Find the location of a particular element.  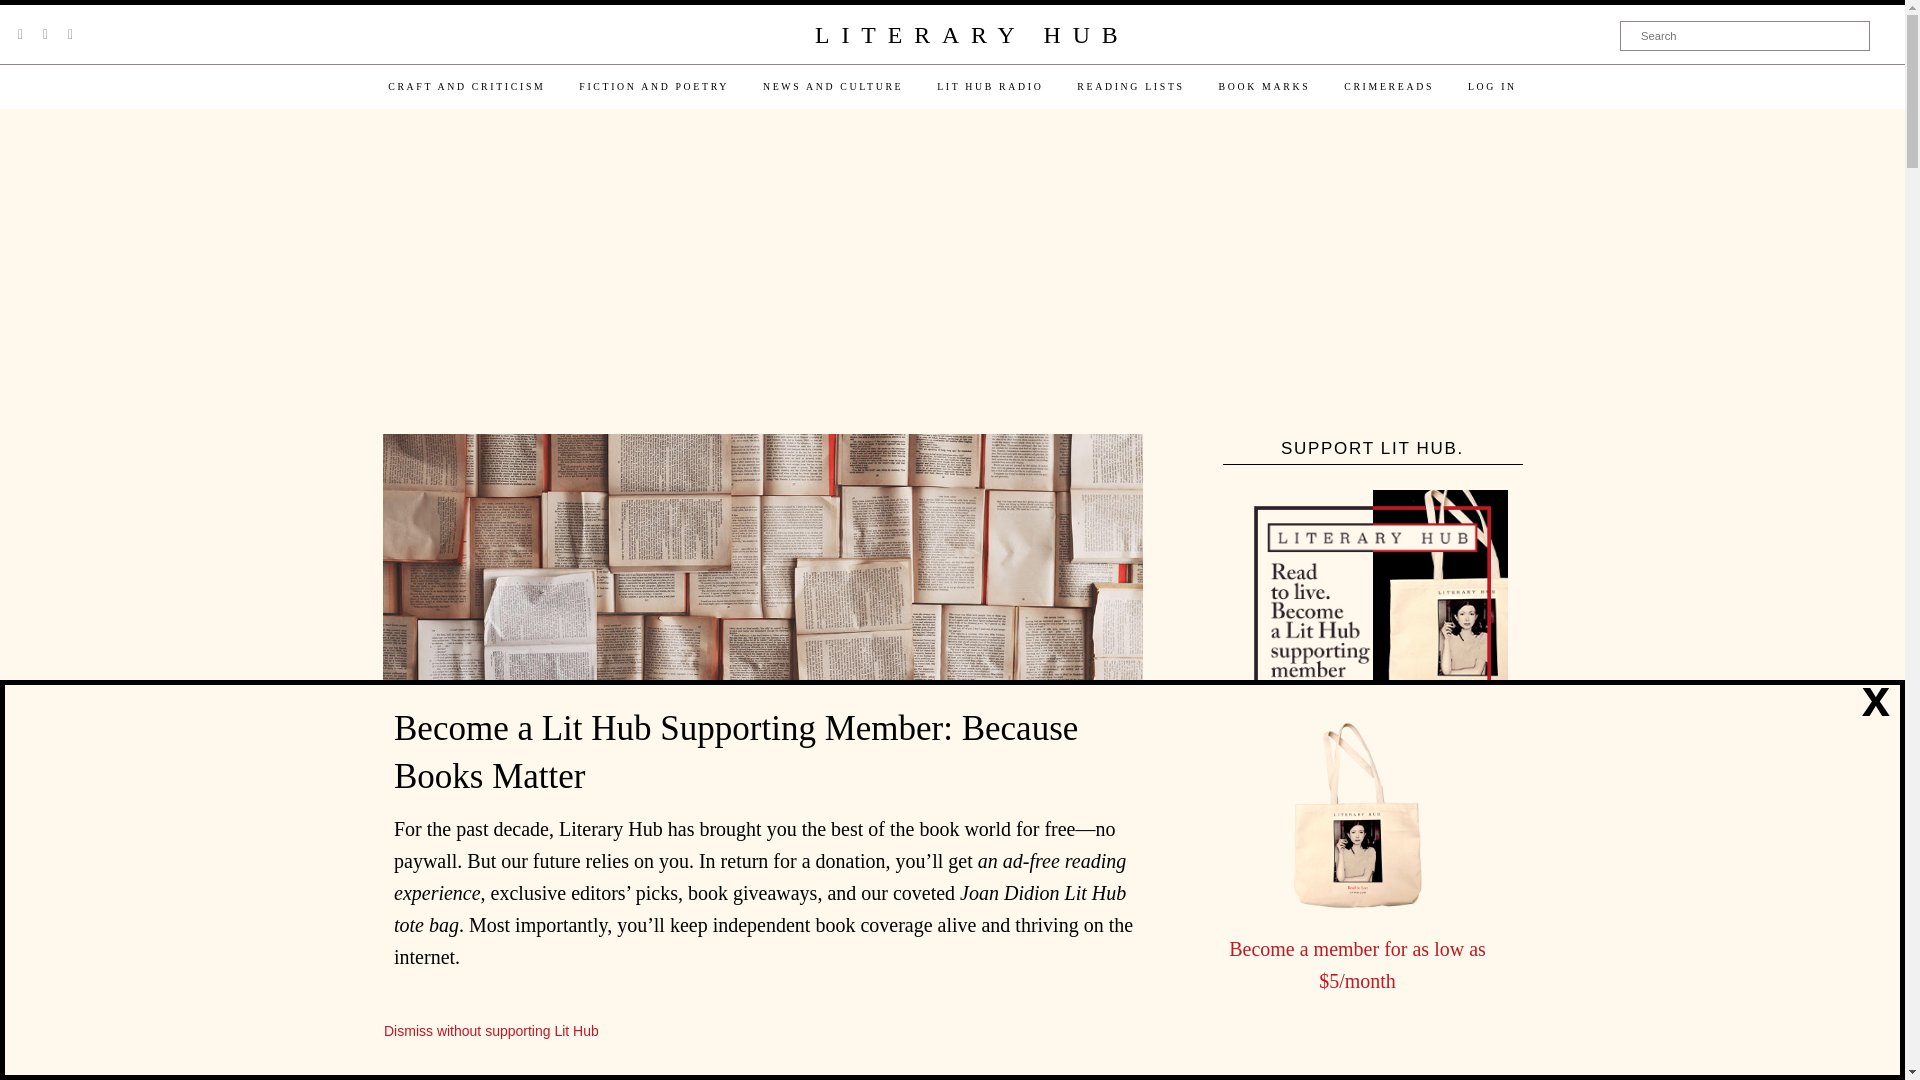

CRAFT AND CRITICISM is located at coordinates (466, 86).